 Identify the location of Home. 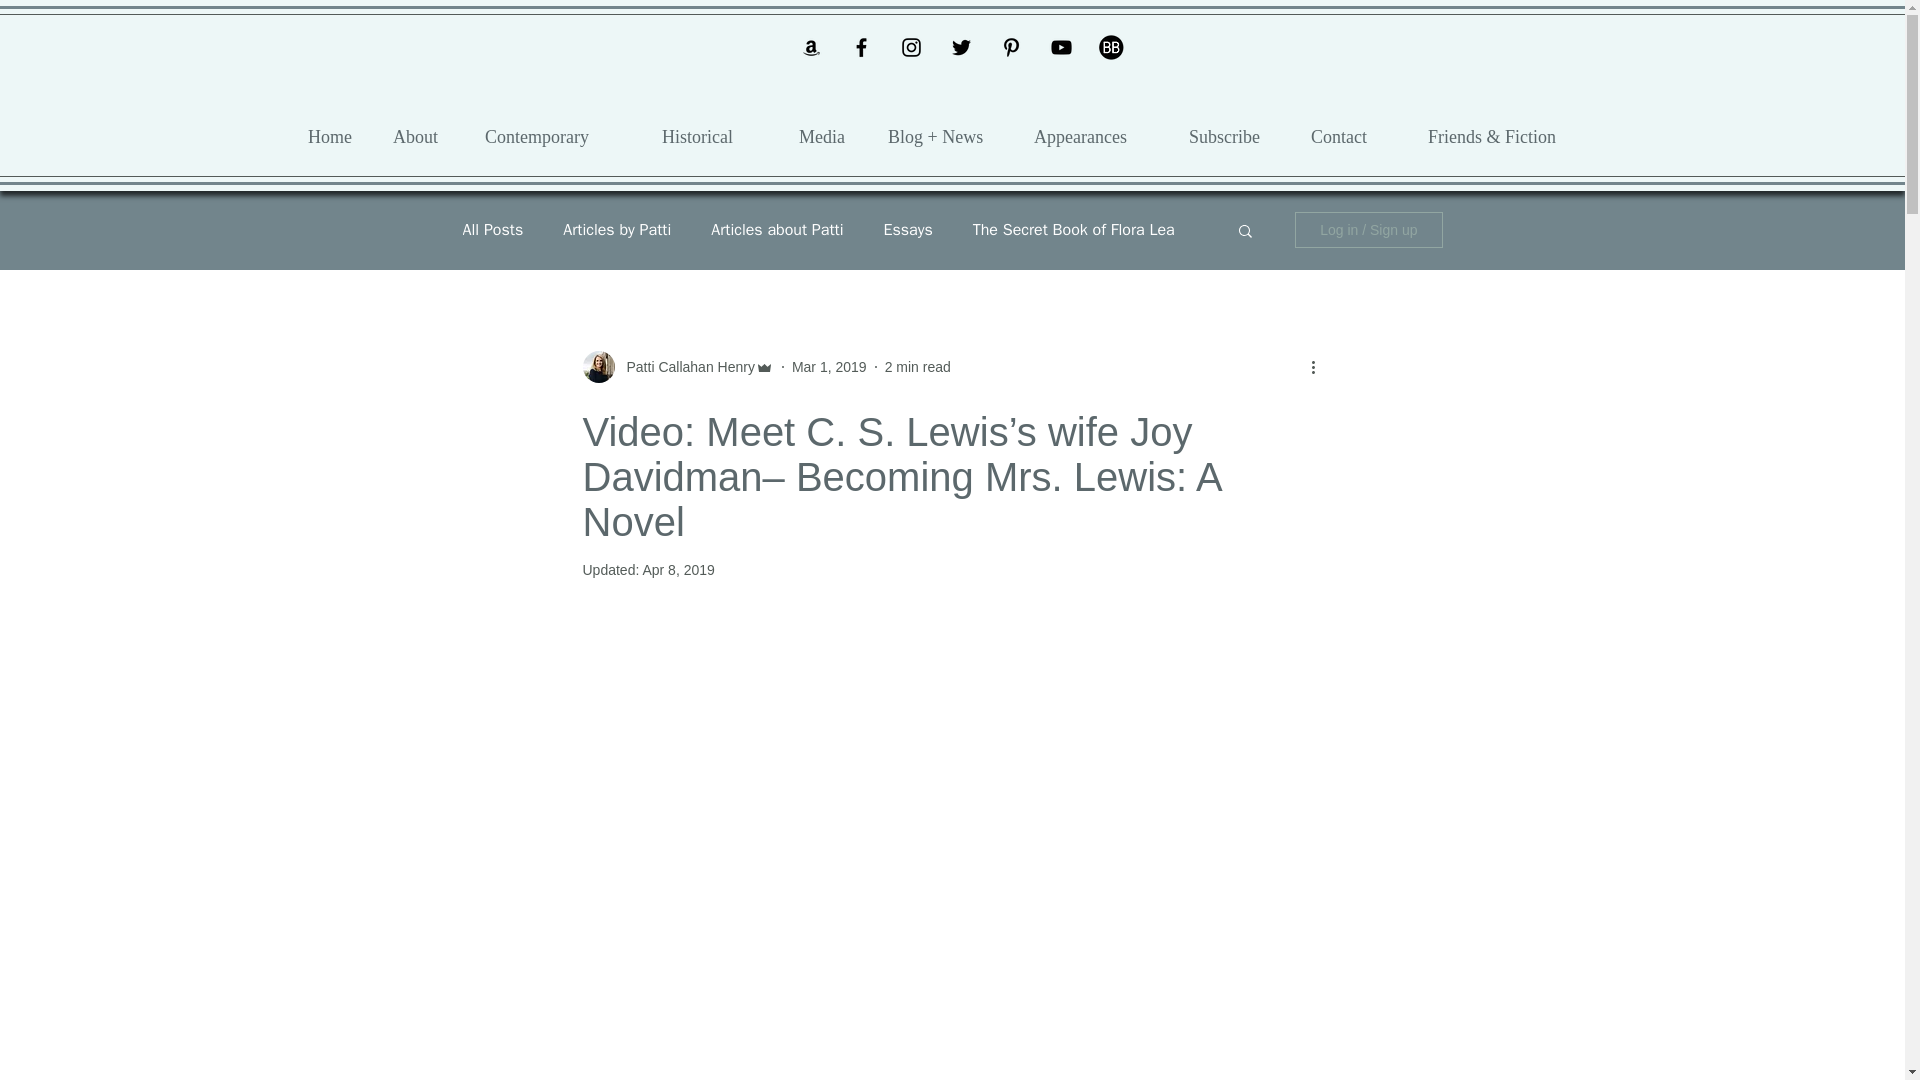
(336, 136).